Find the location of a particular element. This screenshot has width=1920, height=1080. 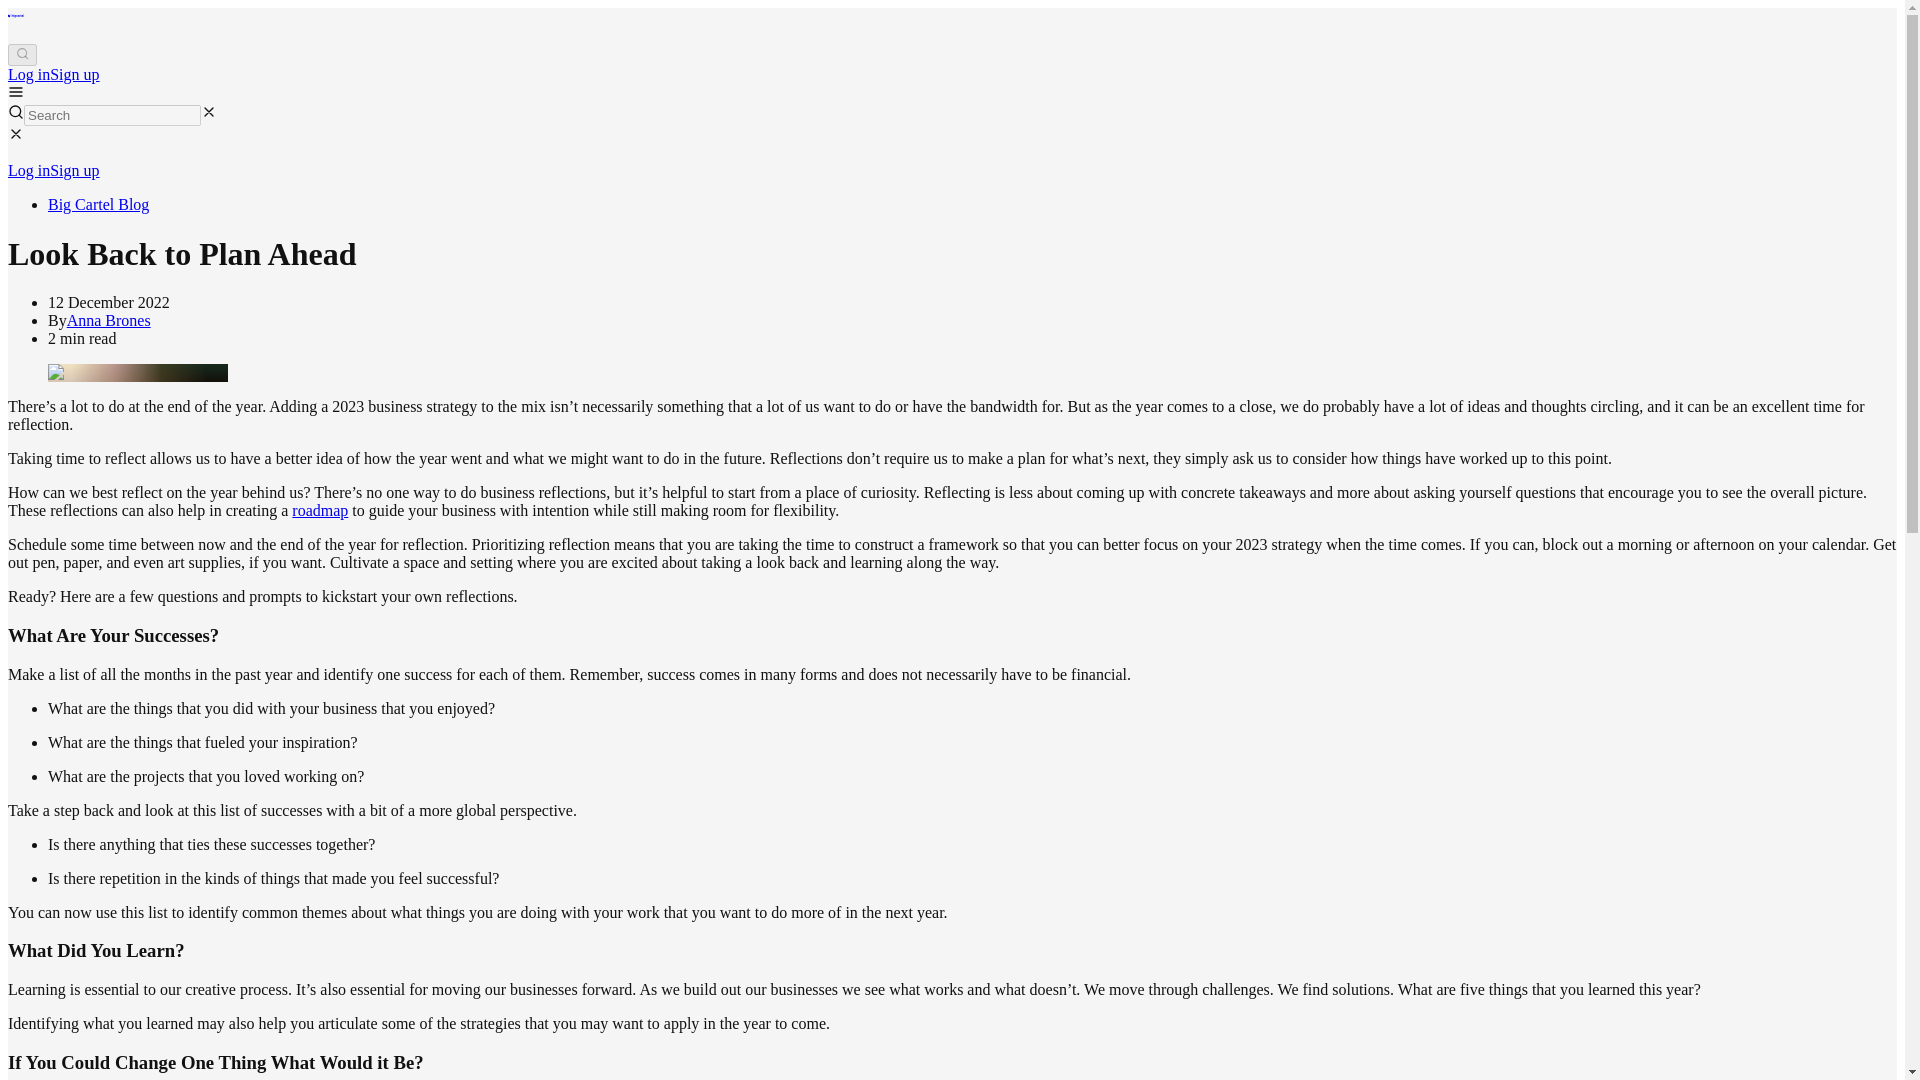

Anna Brones is located at coordinates (109, 320).